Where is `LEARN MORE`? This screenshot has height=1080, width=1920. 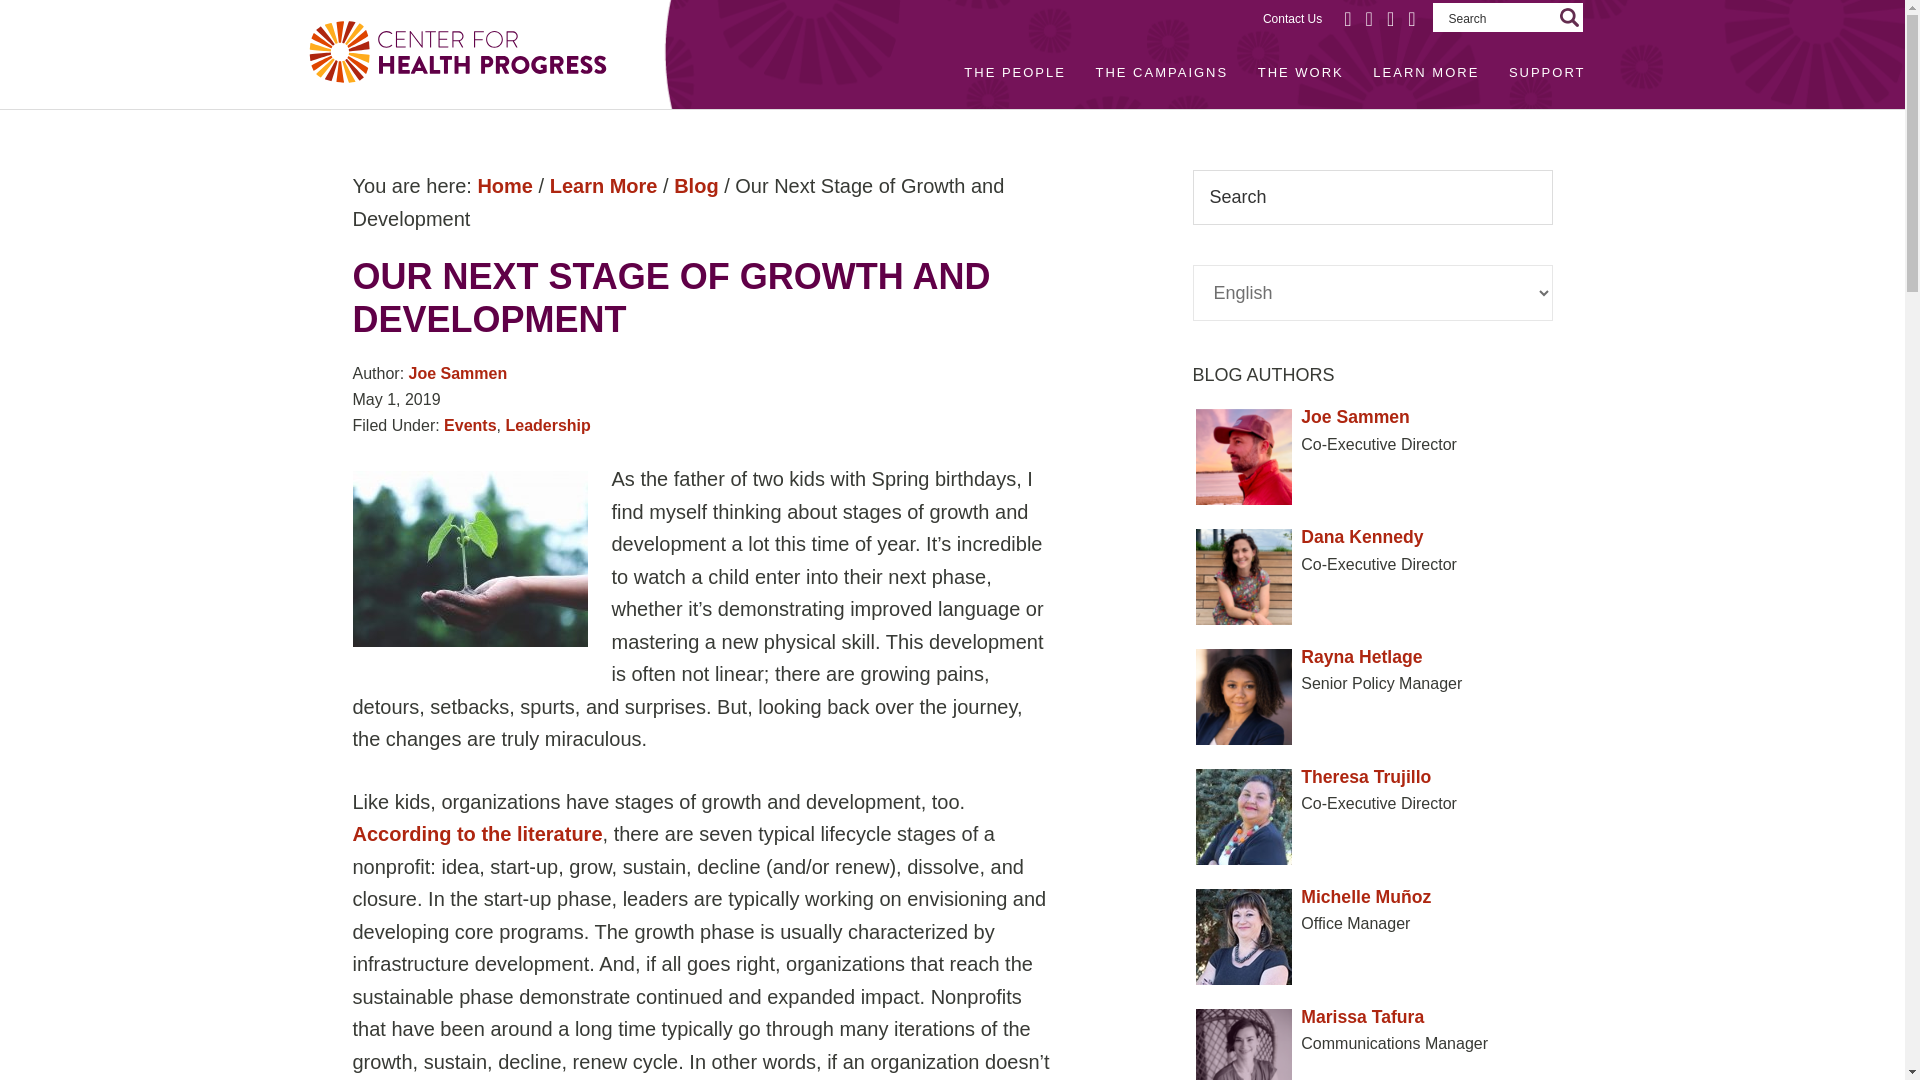 LEARN MORE is located at coordinates (1426, 72).